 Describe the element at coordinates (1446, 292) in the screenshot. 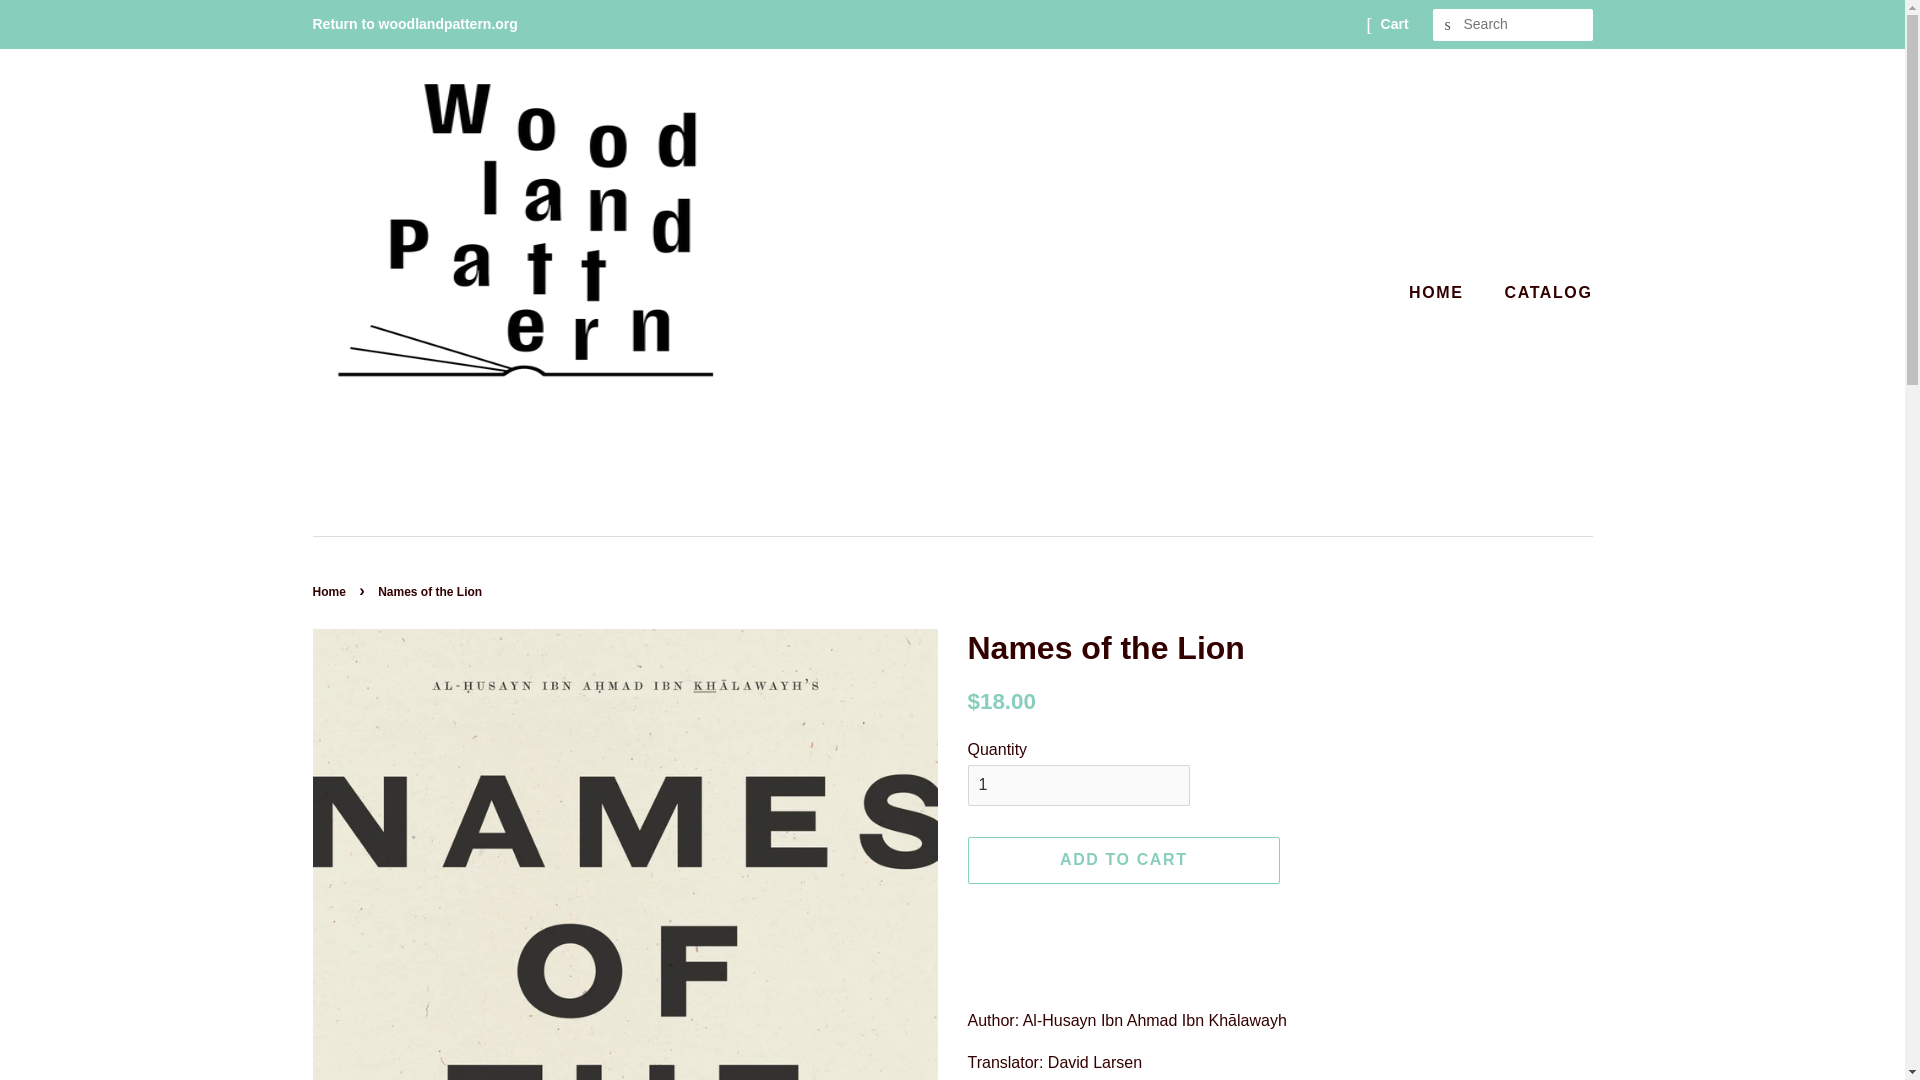

I see `HOME` at that location.